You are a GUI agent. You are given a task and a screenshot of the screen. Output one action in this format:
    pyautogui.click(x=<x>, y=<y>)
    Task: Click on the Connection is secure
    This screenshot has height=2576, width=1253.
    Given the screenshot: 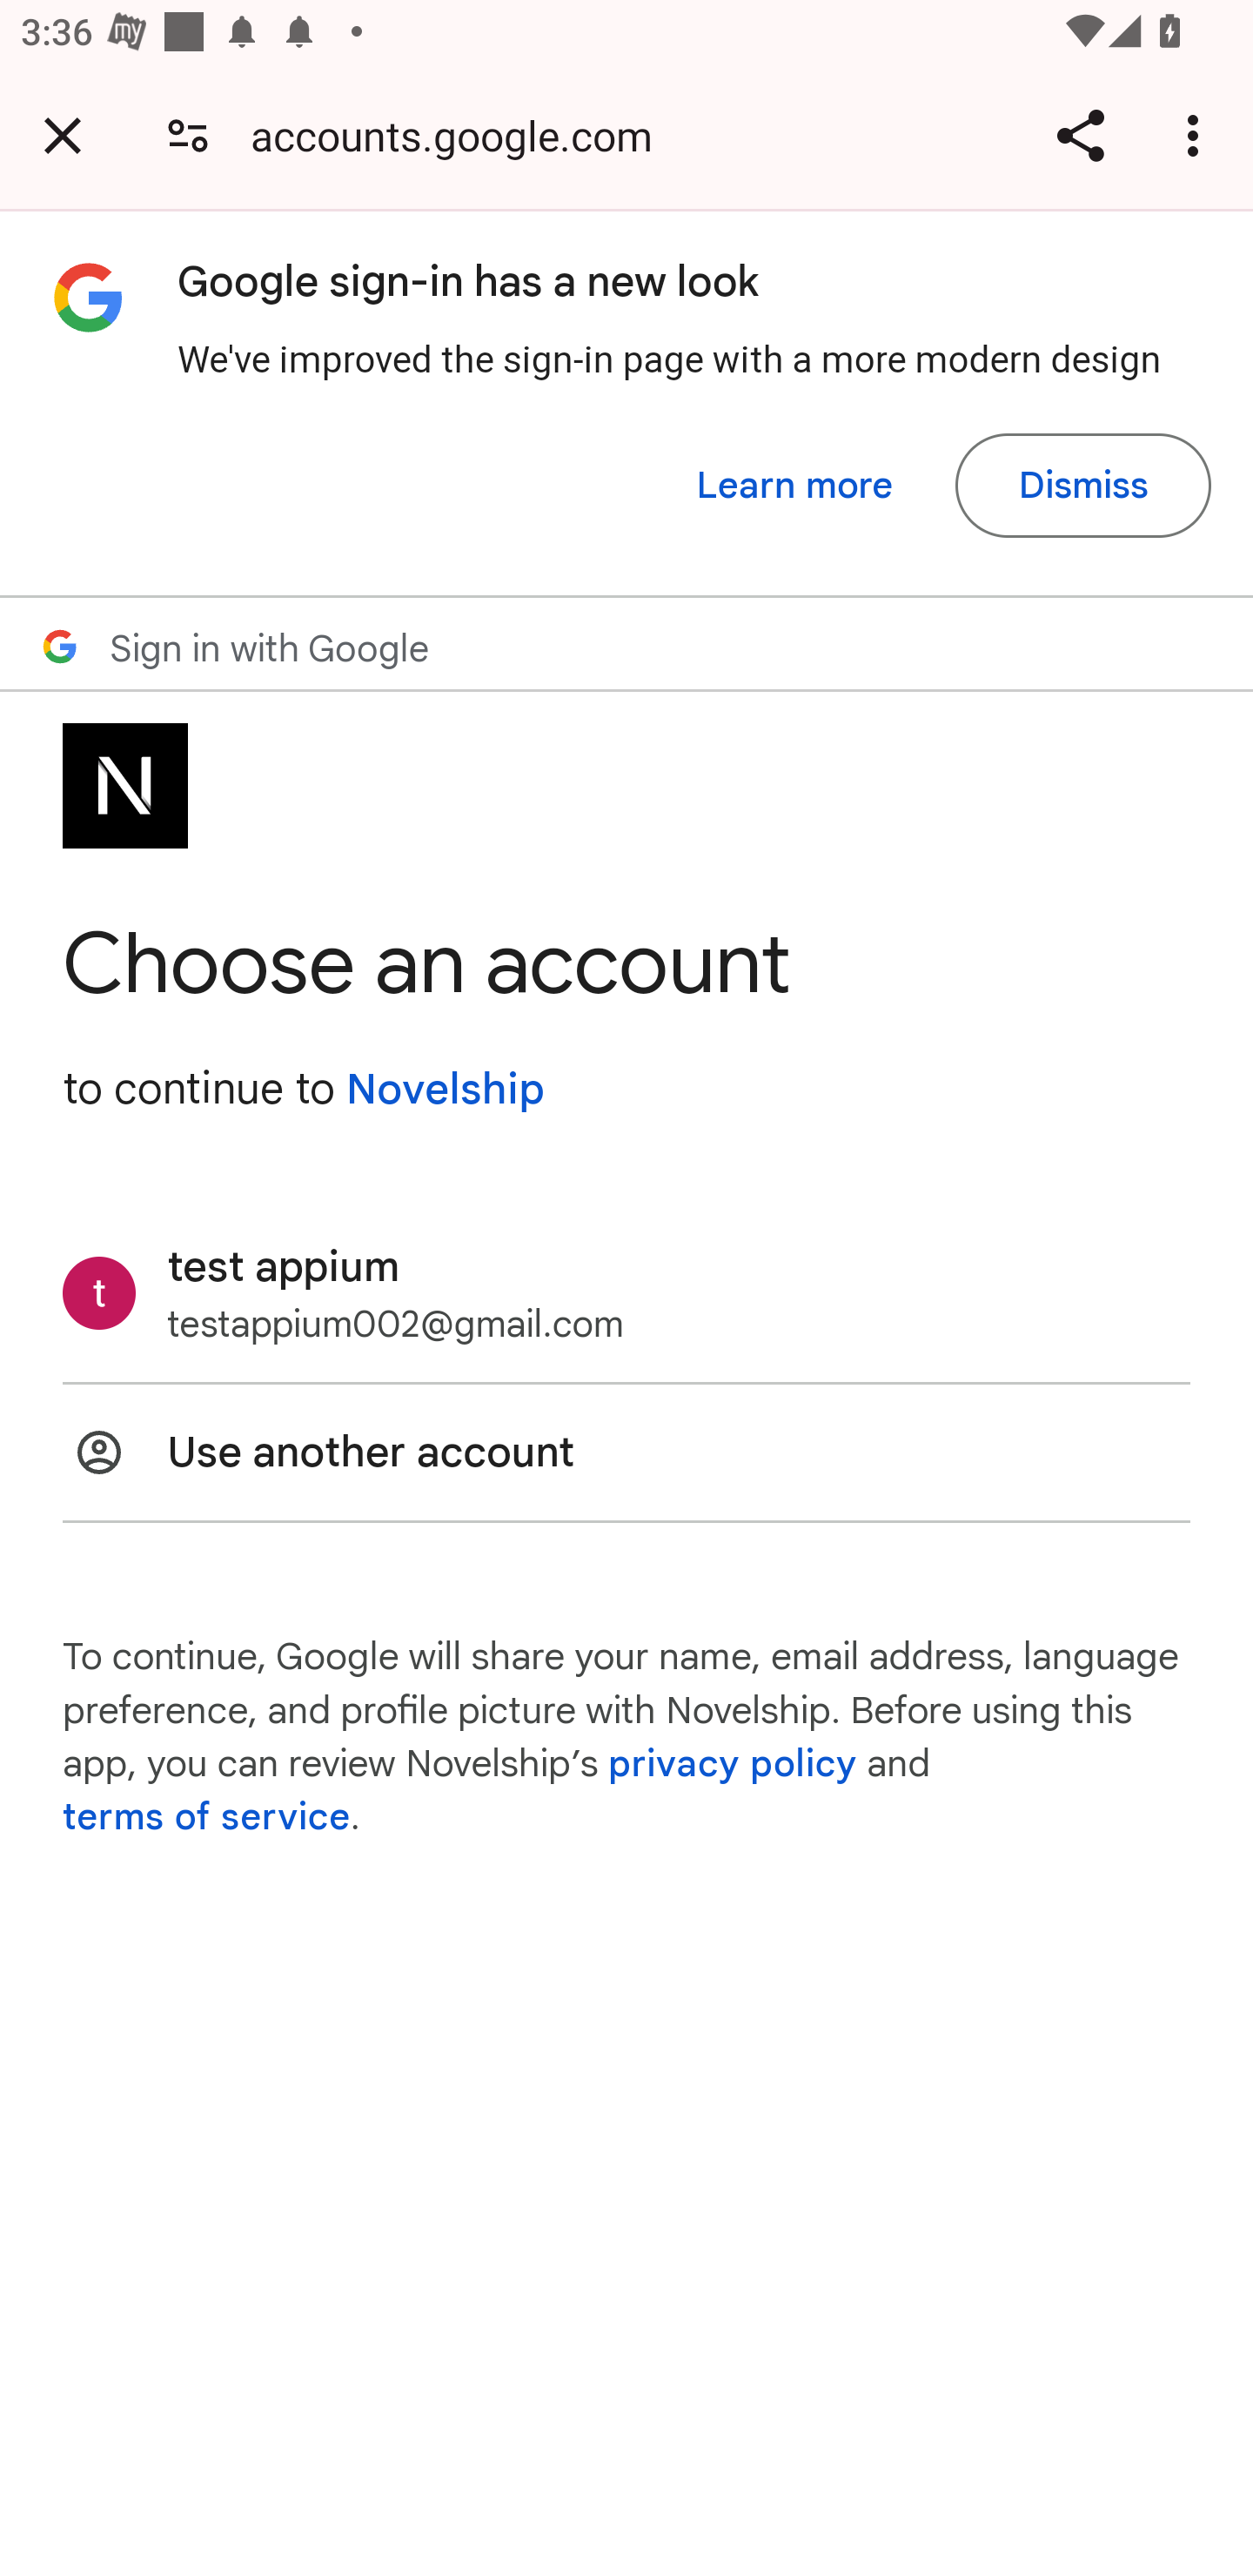 What is the action you would take?
    pyautogui.click(x=188, y=134)
    